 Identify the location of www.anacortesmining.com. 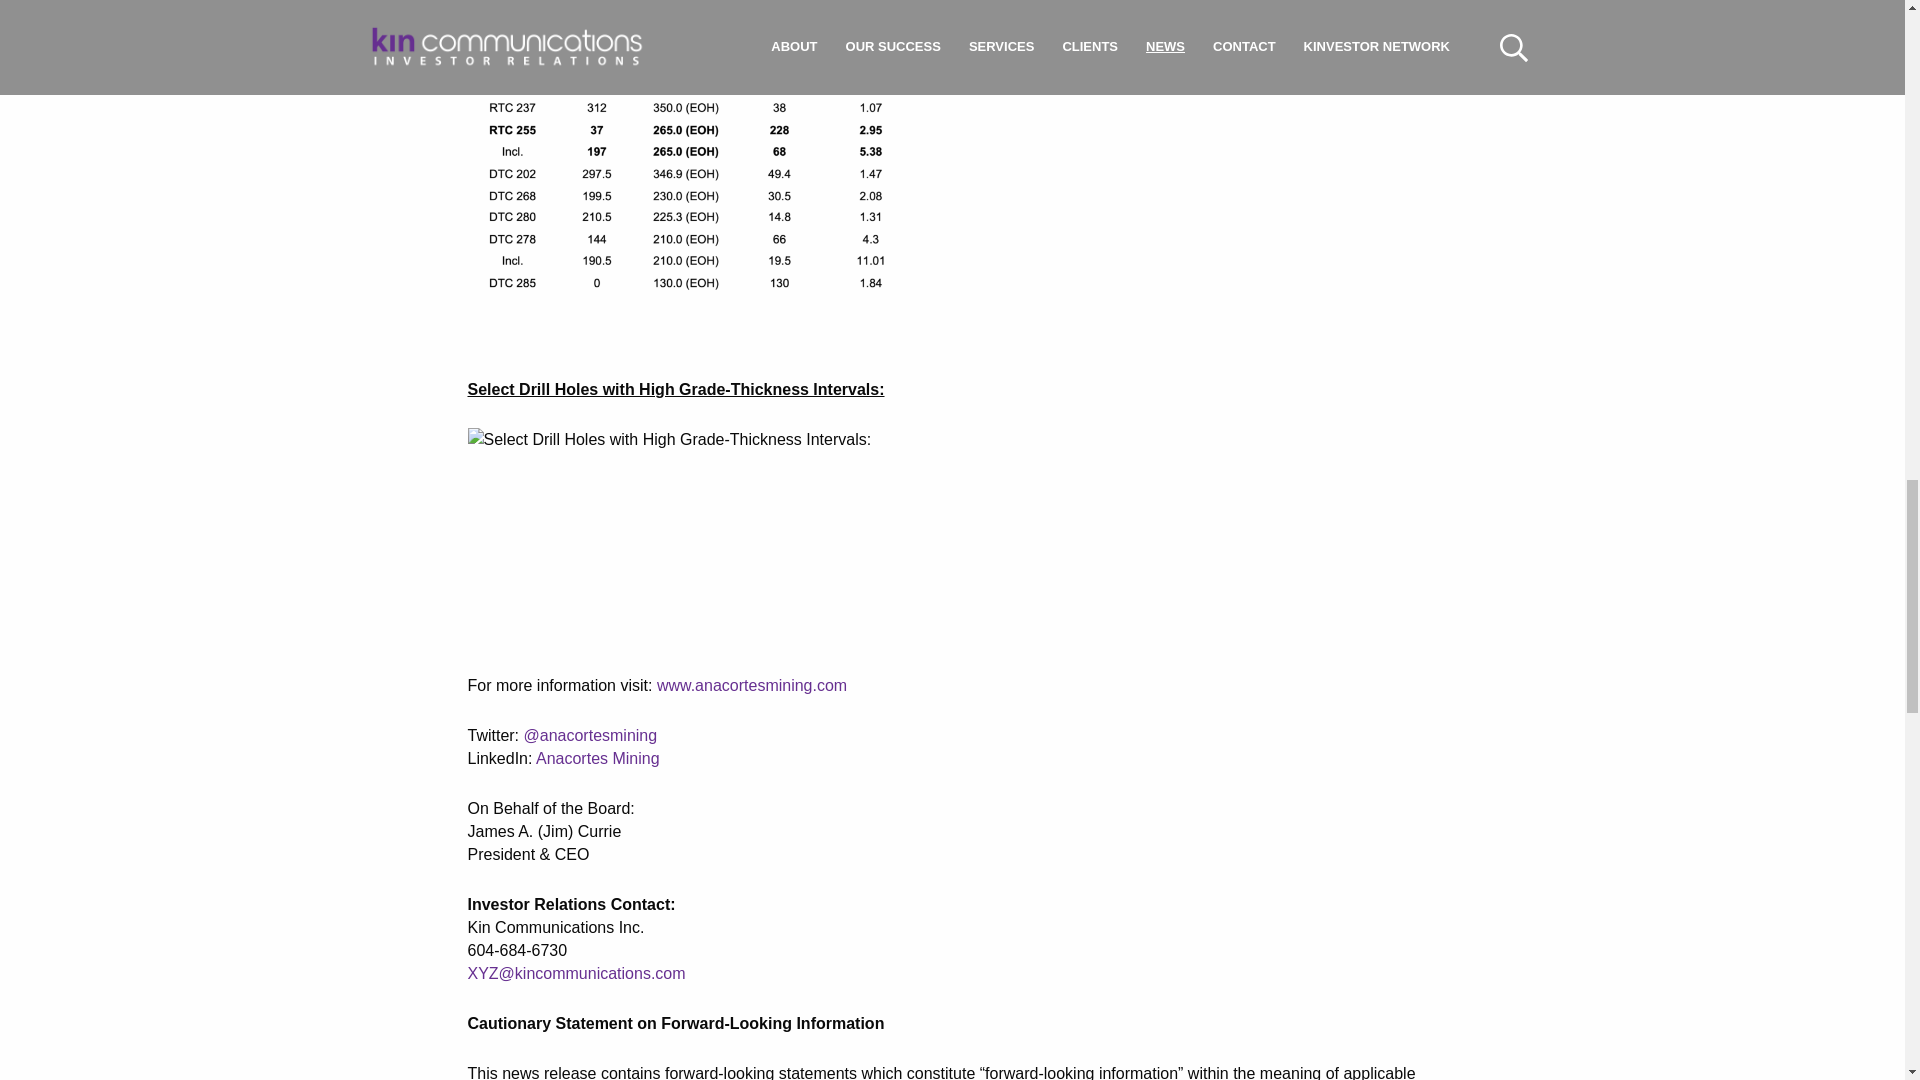
(751, 686).